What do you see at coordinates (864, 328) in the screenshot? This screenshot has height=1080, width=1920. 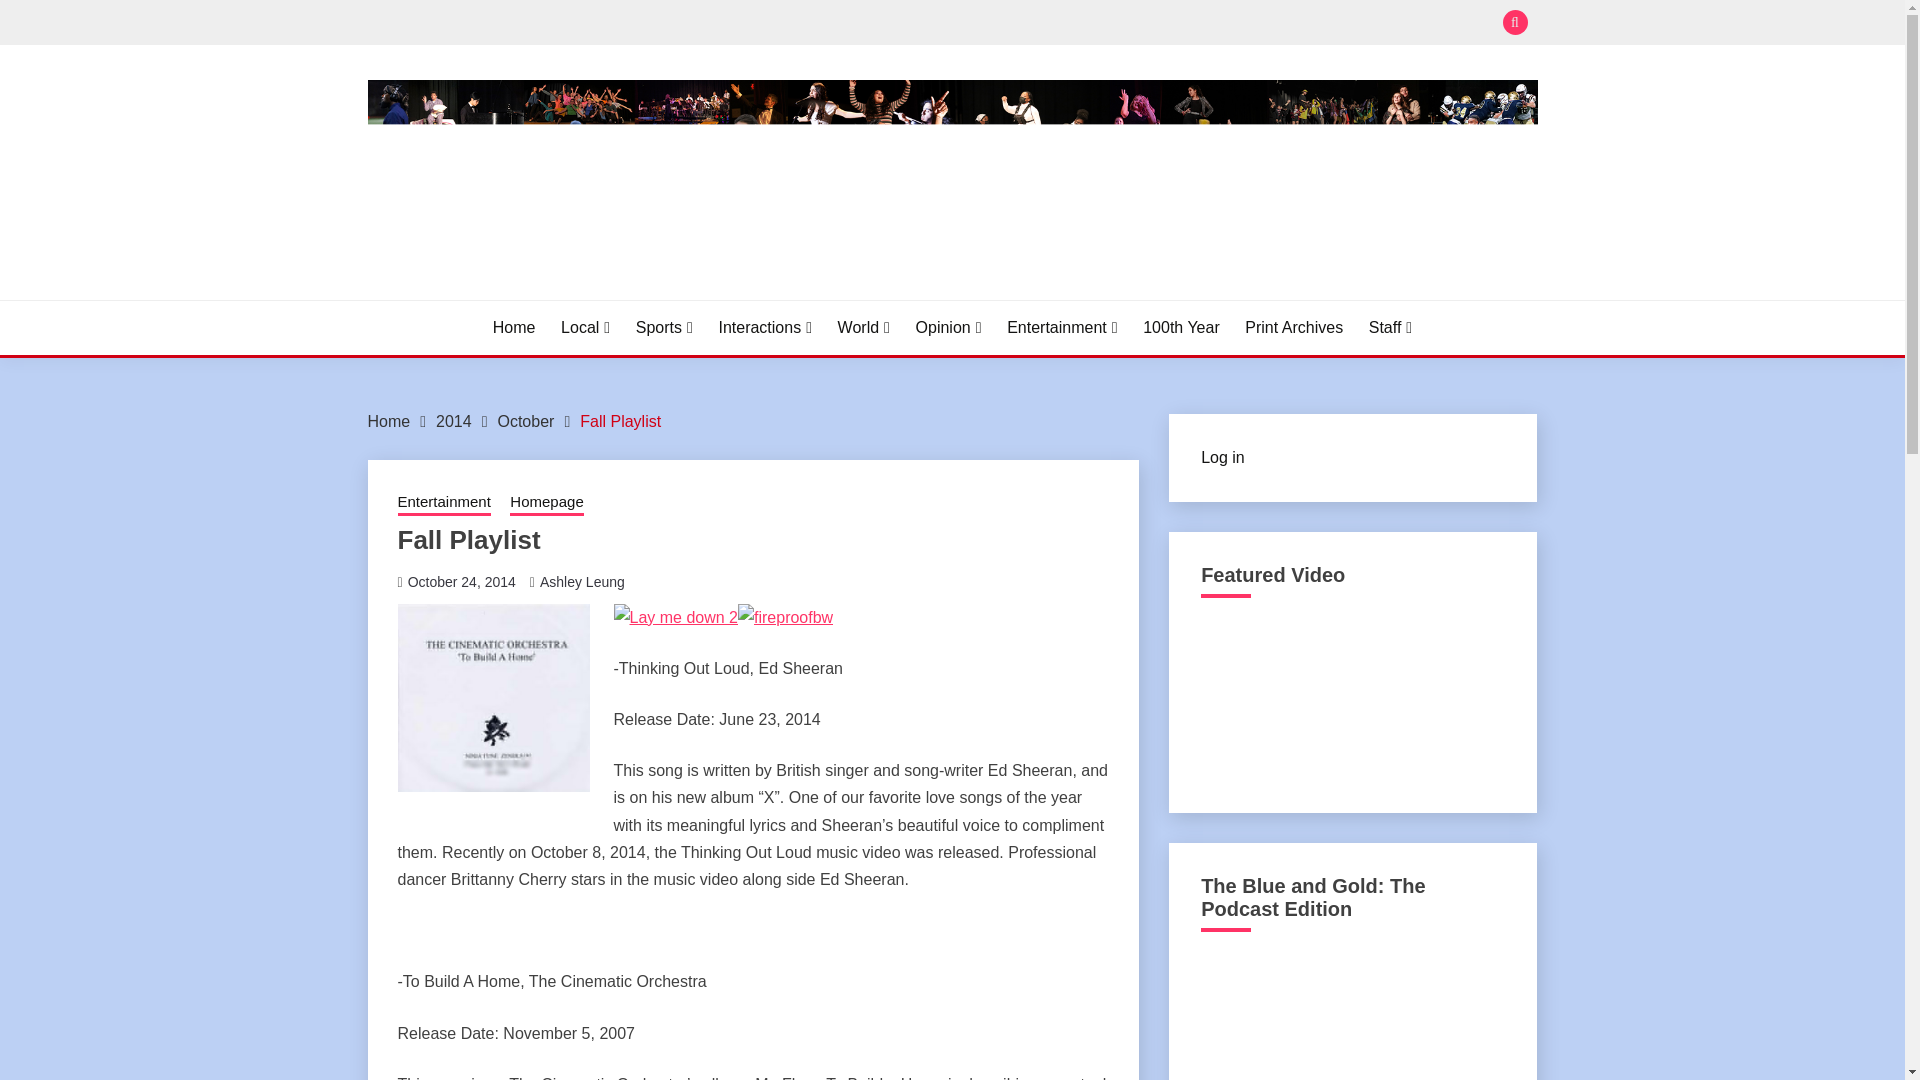 I see `World` at bounding box center [864, 328].